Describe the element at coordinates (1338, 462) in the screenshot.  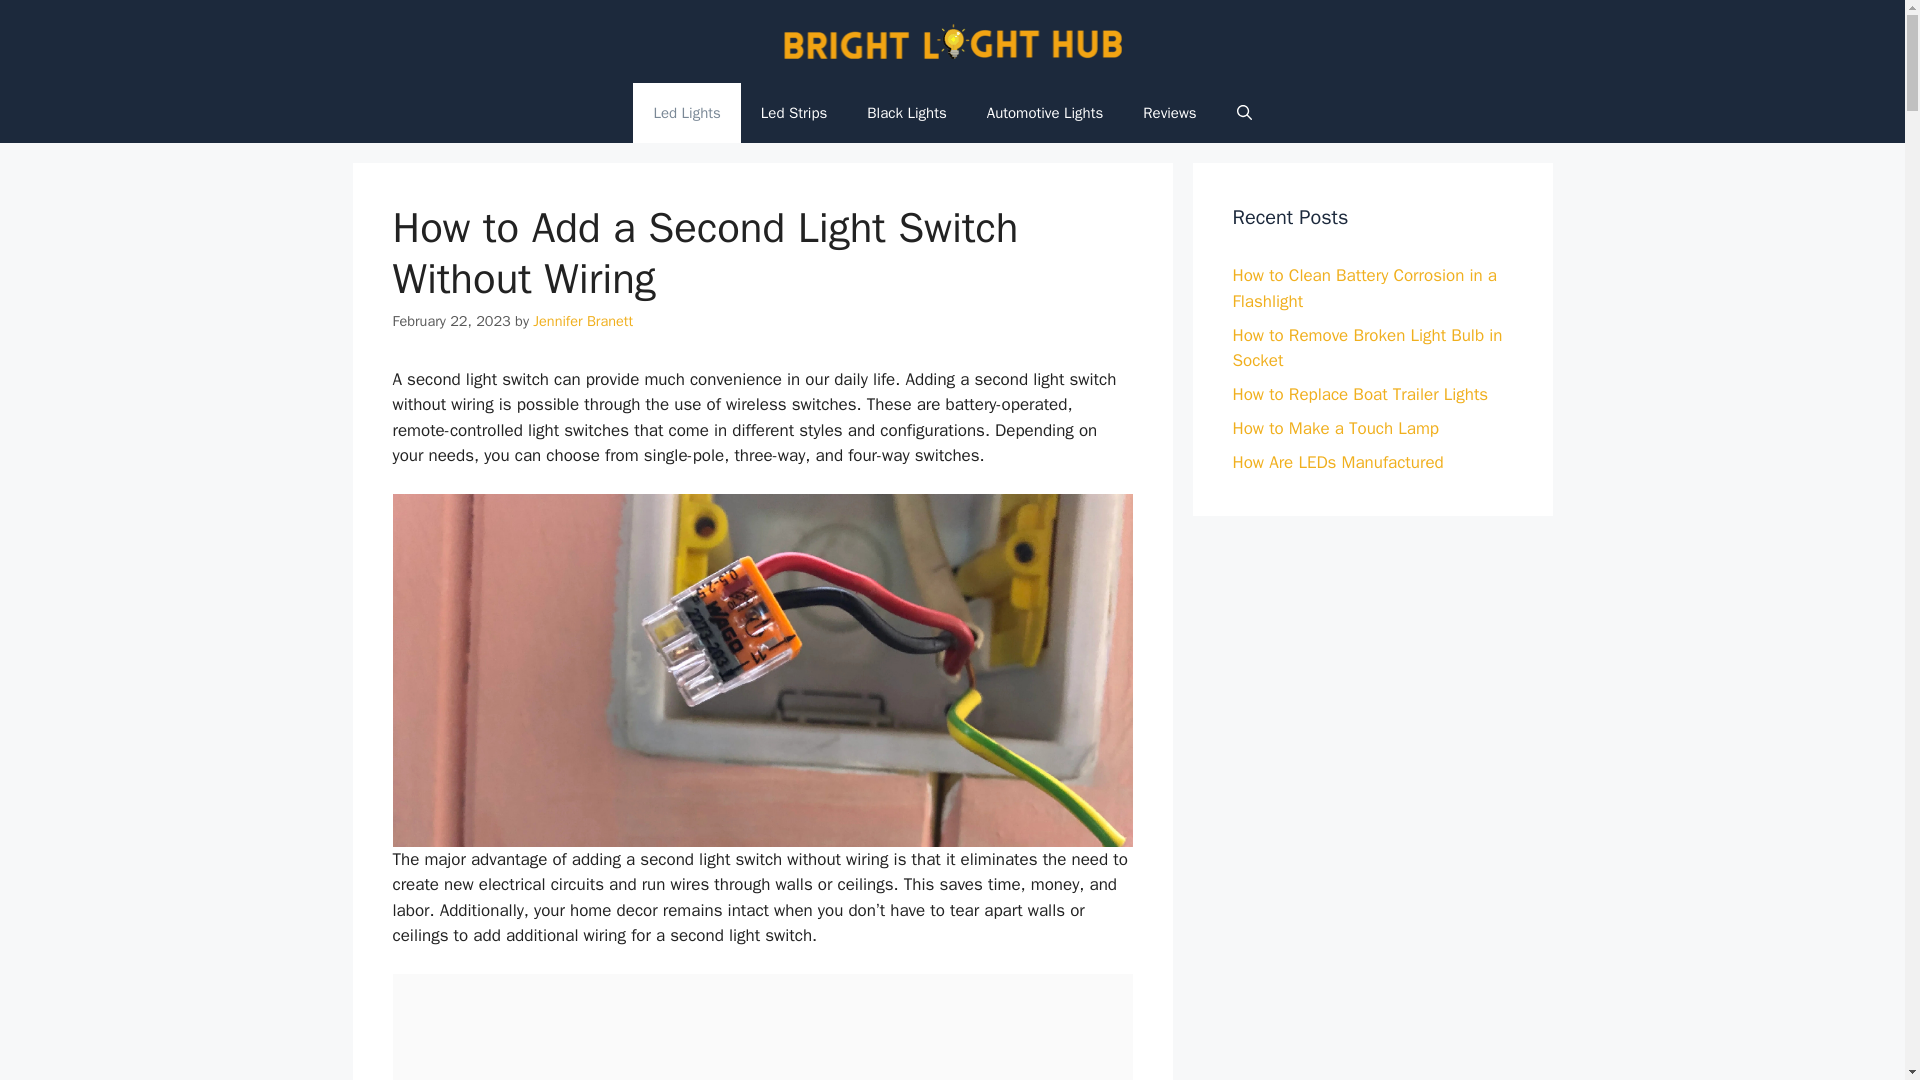
I see `How Are LEDs Manufactured` at that location.